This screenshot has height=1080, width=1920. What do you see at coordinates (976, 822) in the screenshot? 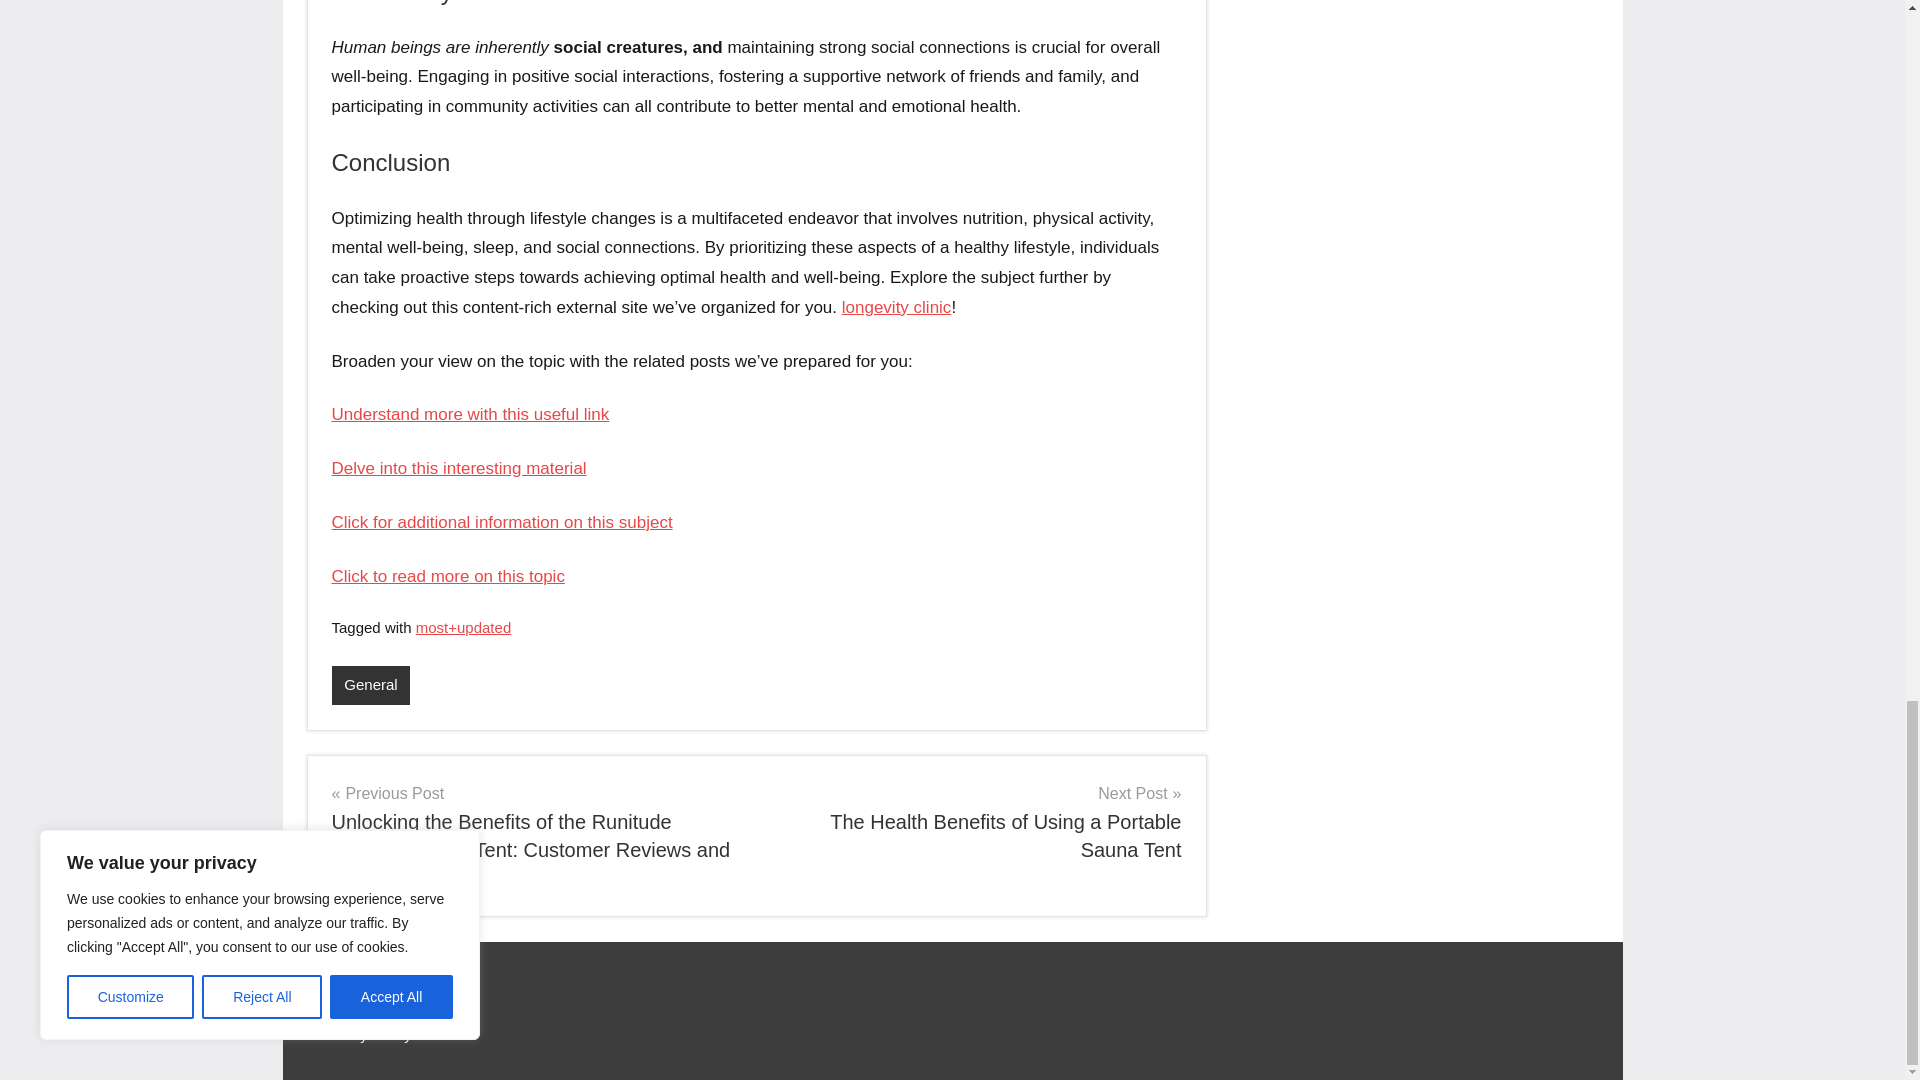
I see `General` at bounding box center [976, 822].